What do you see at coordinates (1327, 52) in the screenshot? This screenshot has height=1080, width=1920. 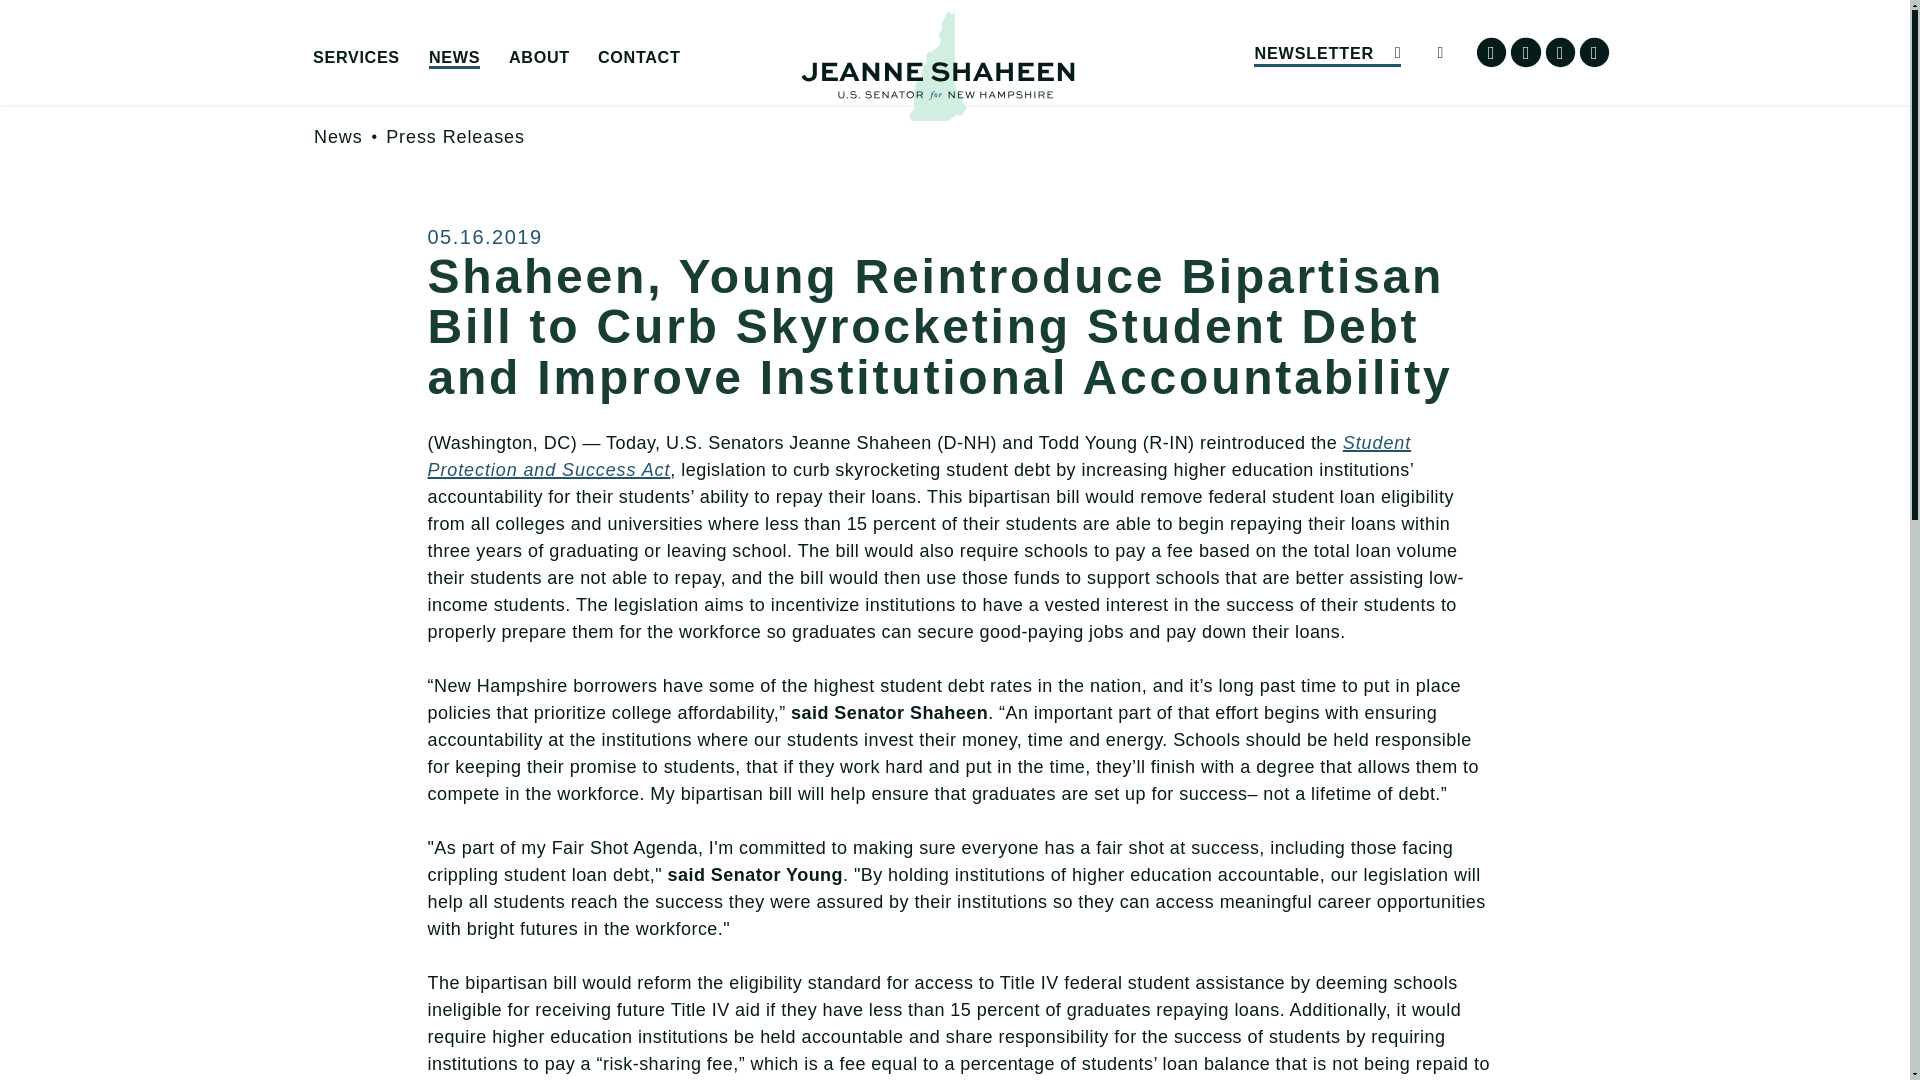 I see `NEWSLETTER` at bounding box center [1327, 52].